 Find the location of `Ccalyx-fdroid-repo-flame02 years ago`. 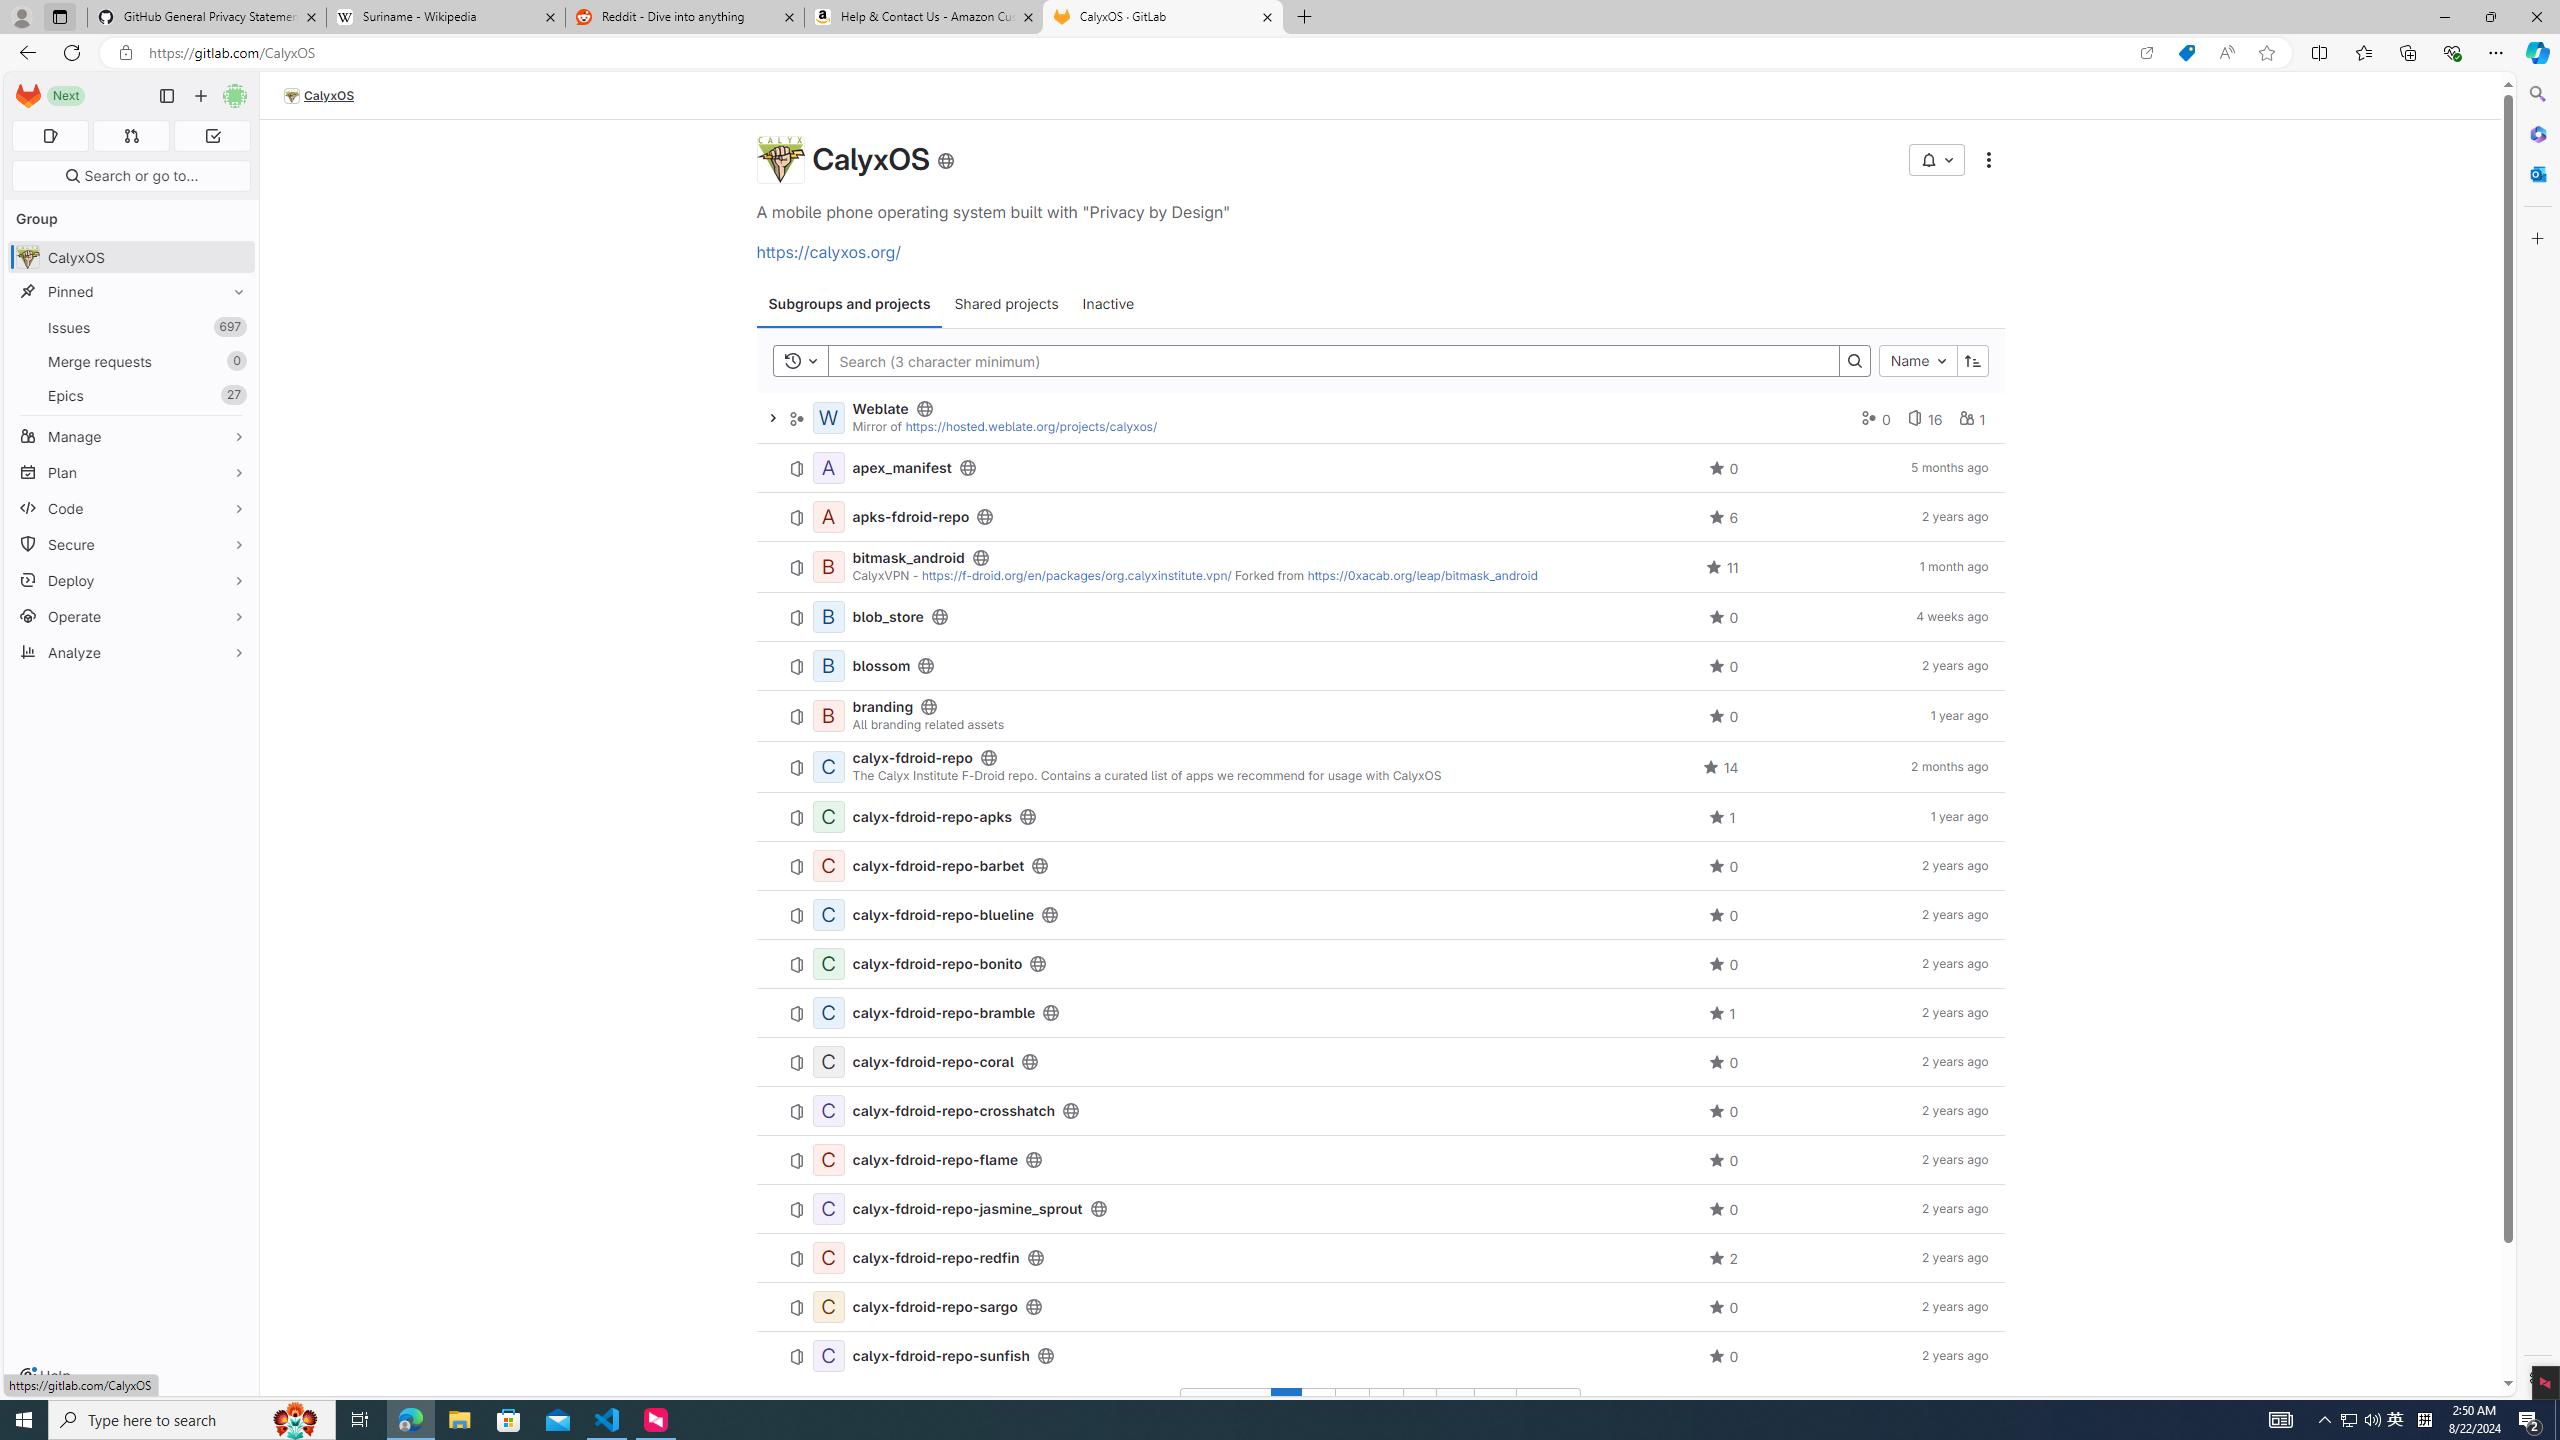

Ccalyx-fdroid-repo-flame02 years ago is located at coordinates (1380, 1160).